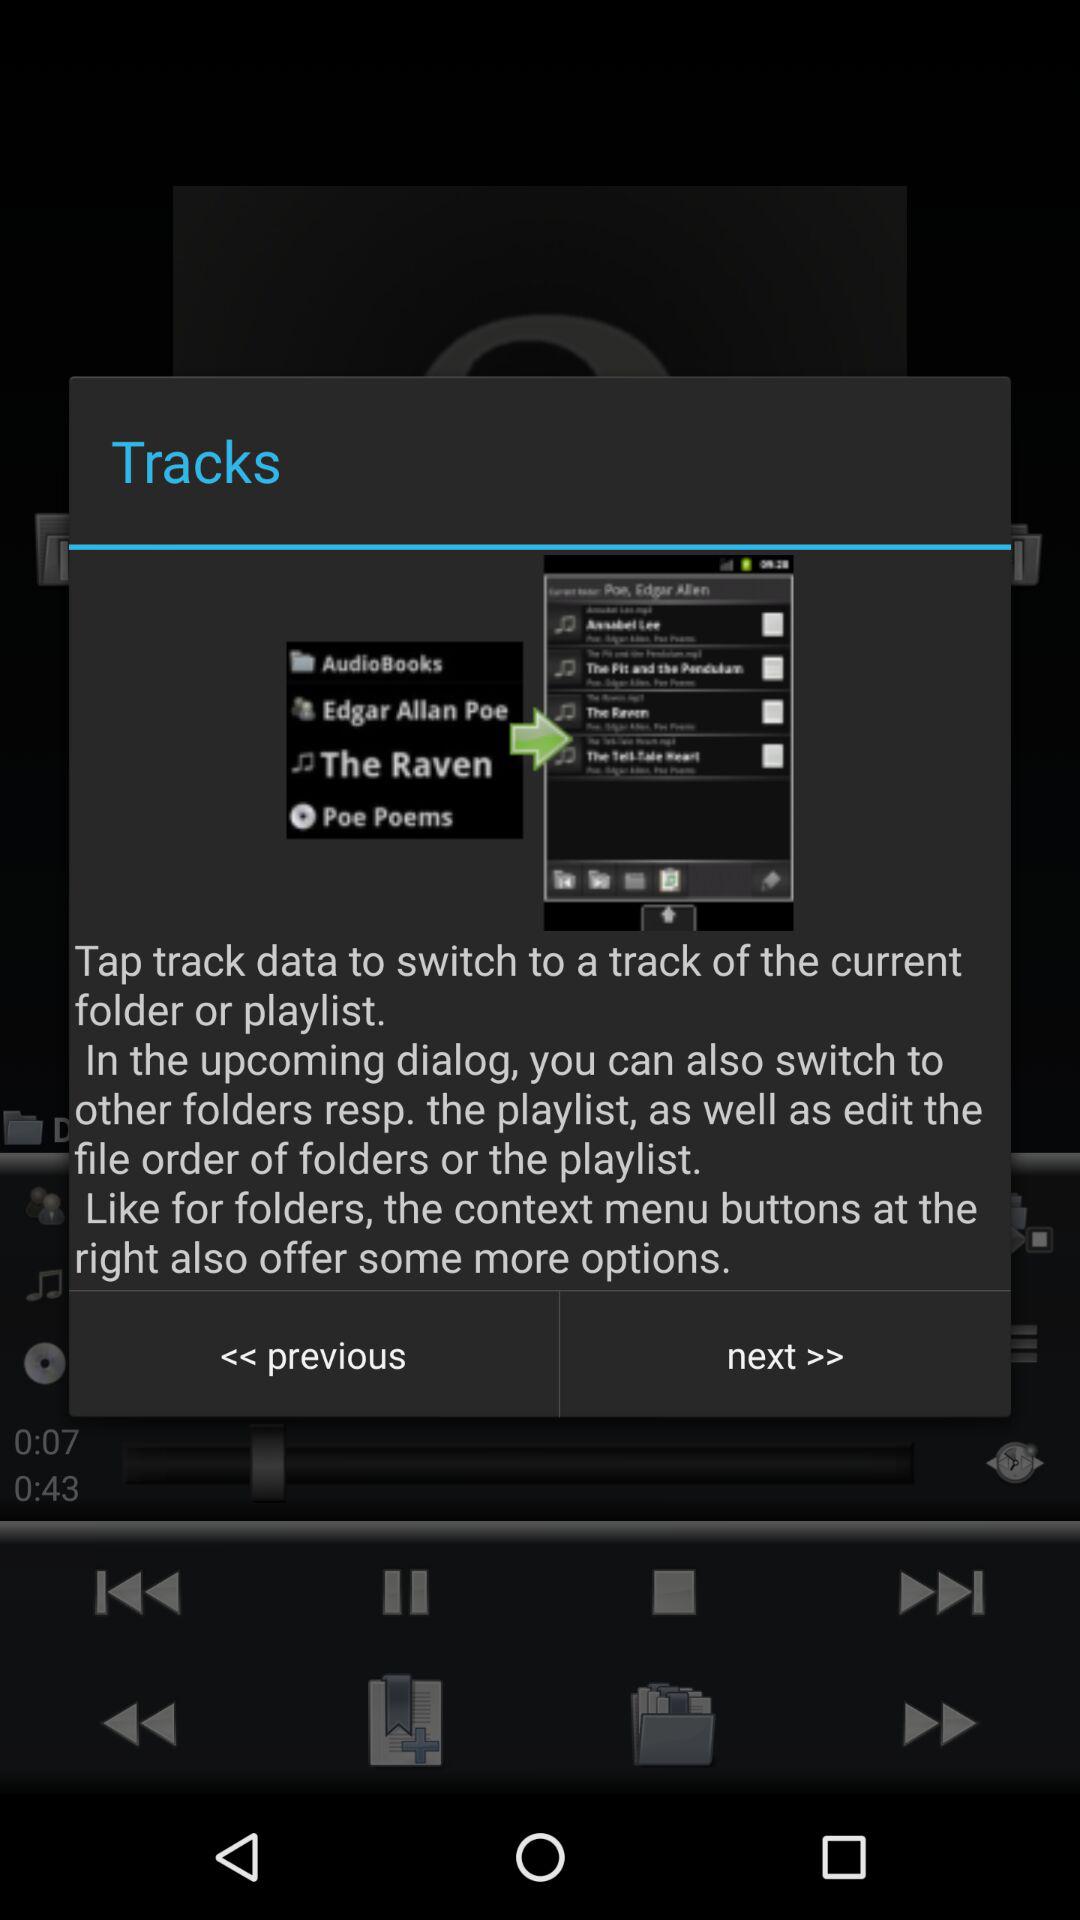 This screenshot has height=1920, width=1080. I want to click on press the icon below tap track data, so click(785, 1354).